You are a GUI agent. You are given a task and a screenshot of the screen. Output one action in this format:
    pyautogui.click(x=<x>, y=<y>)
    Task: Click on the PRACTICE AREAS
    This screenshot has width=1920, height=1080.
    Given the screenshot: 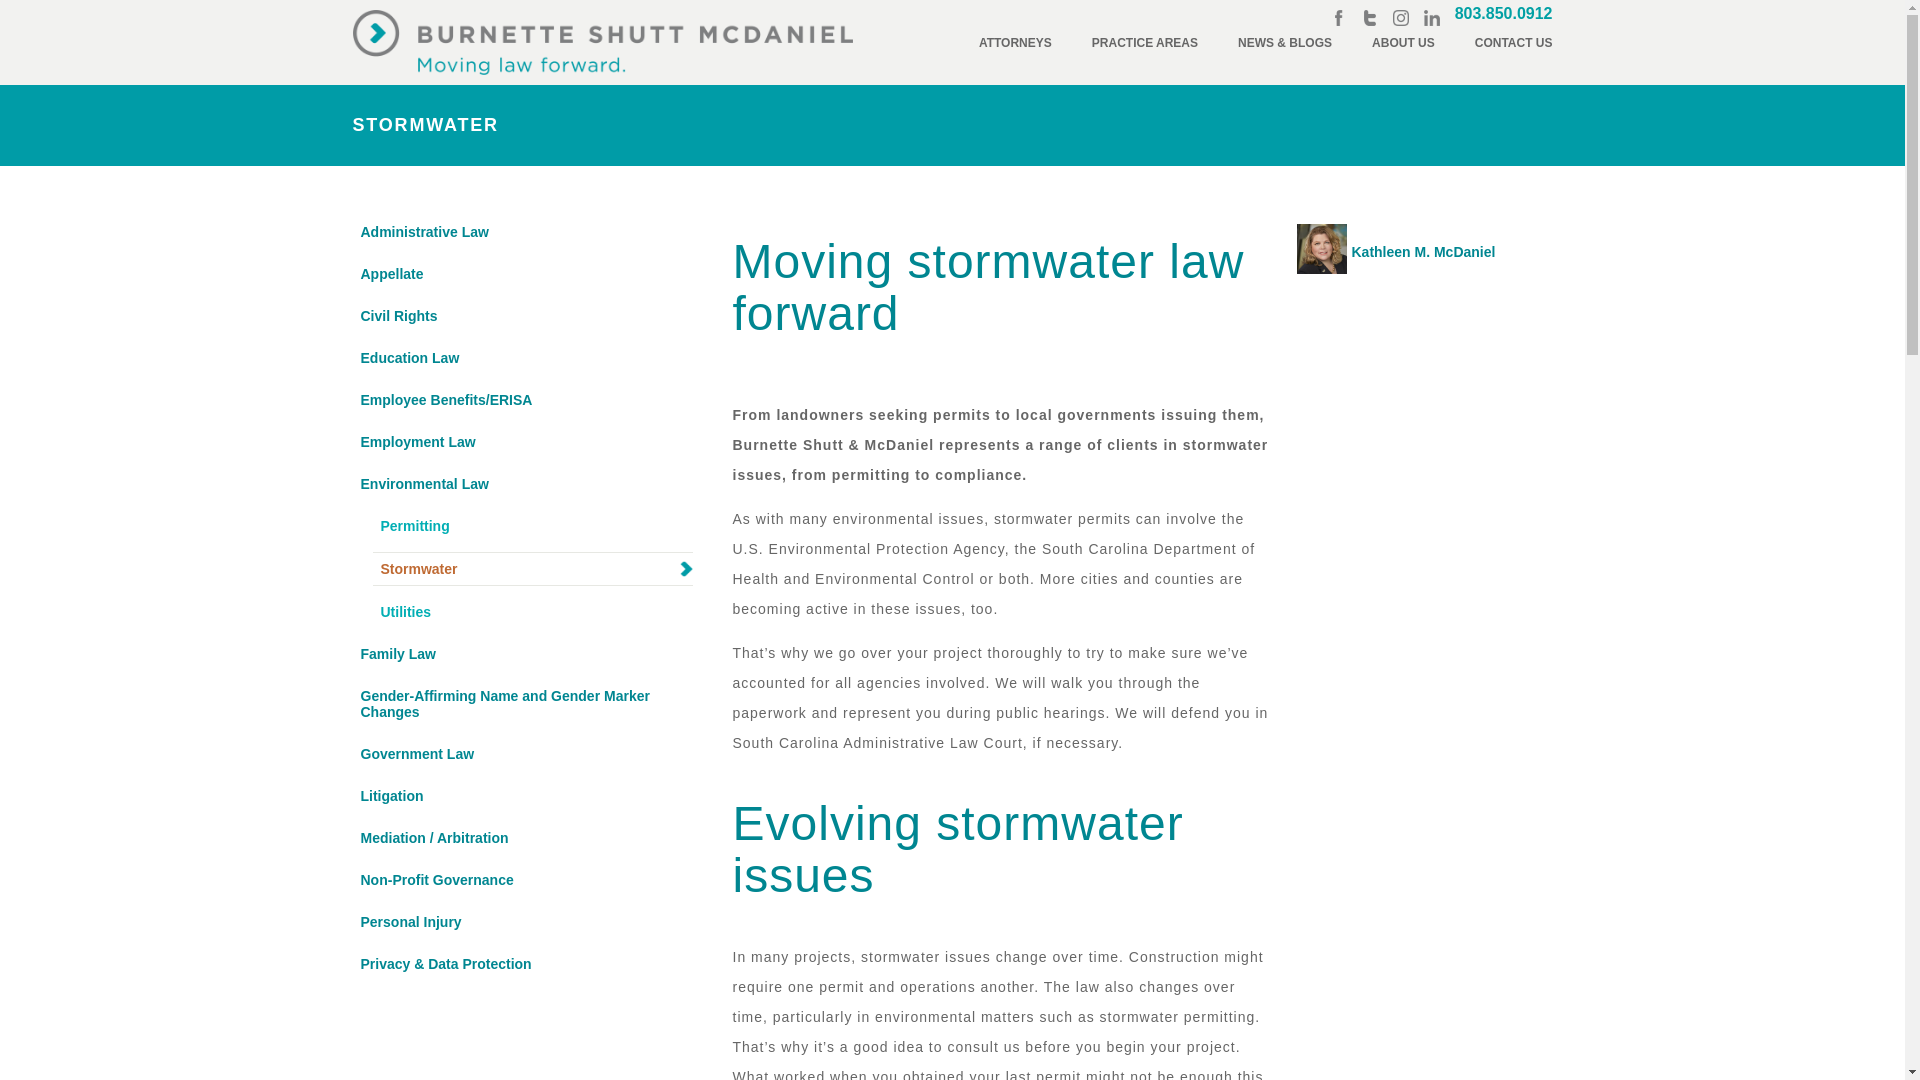 What is the action you would take?
    pyautogui.click(x=1145, y=42)
    